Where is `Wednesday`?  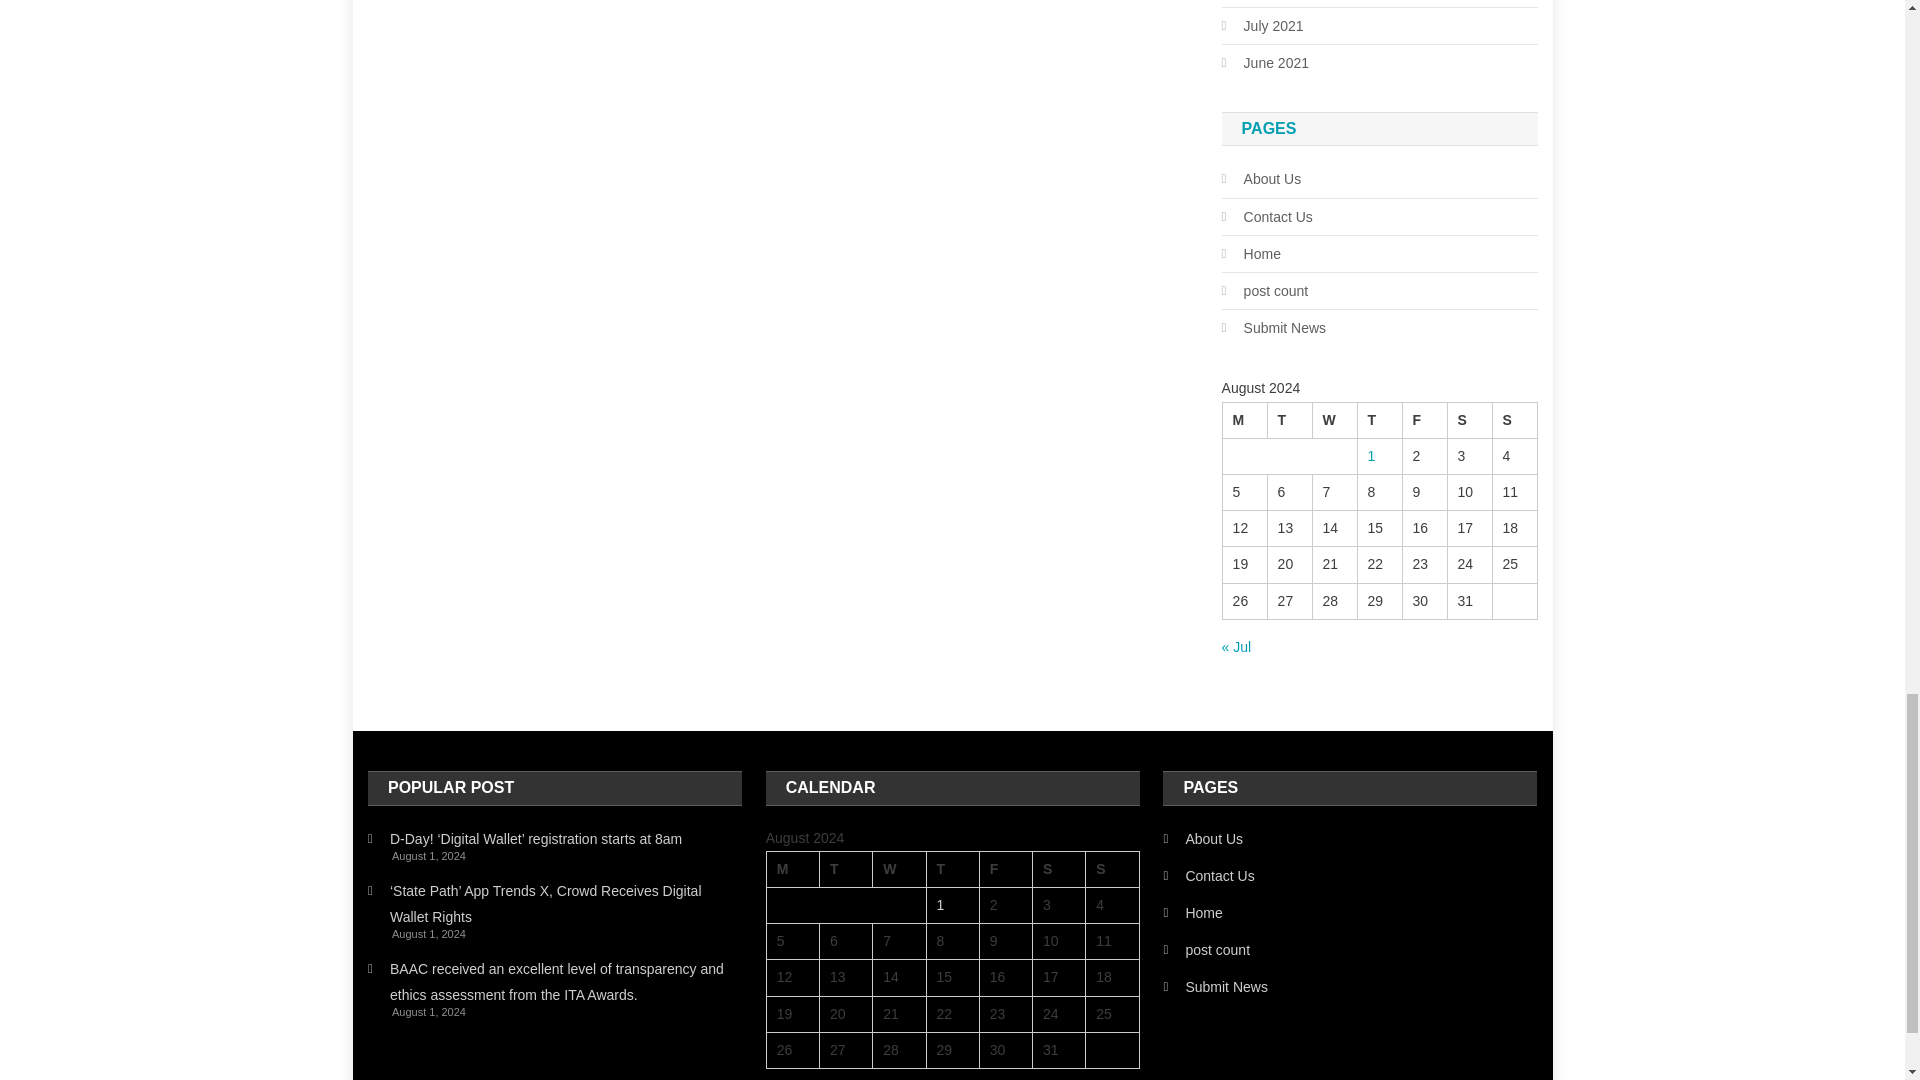
Wednesday is located at coordinates (1334, 420).